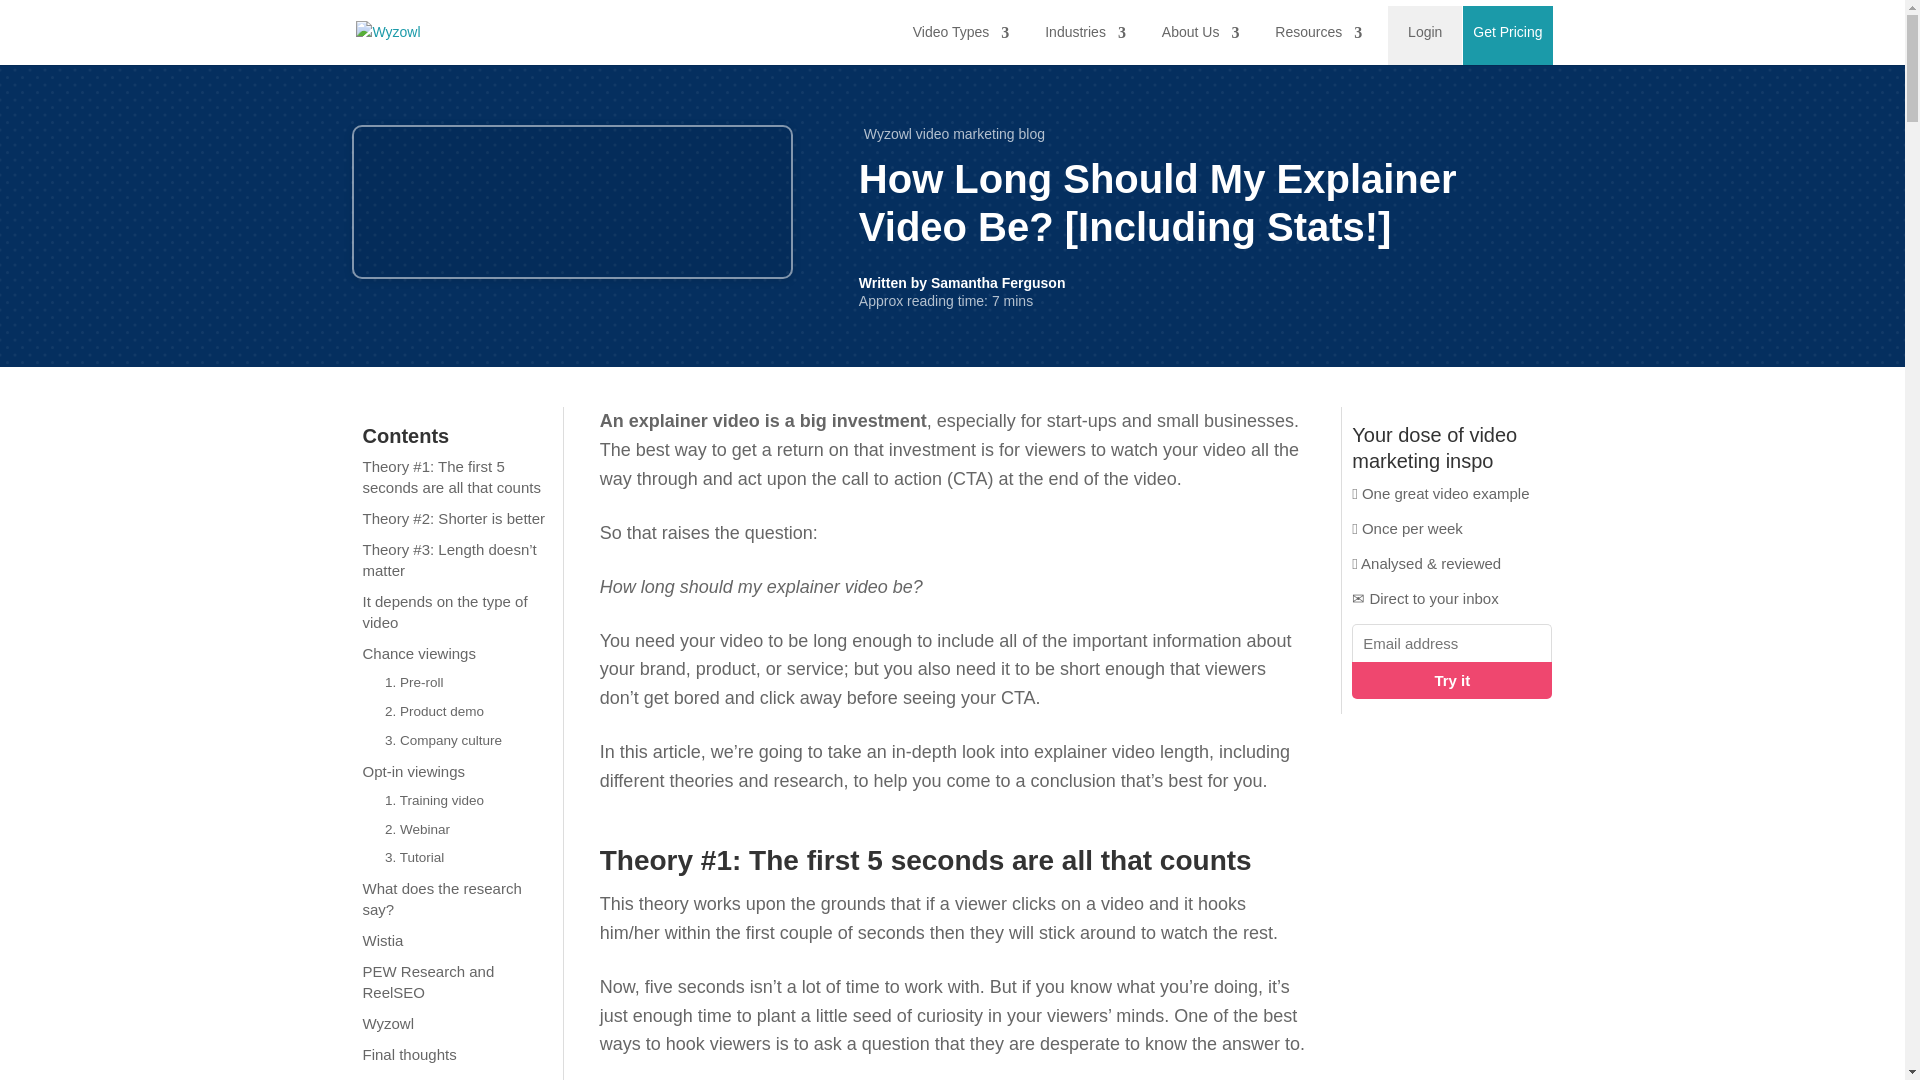  What do you see at coordinates (456, 981) in the screenshot?
I see `PEW Research and ReelSEO` at bounding box center [456, 981].